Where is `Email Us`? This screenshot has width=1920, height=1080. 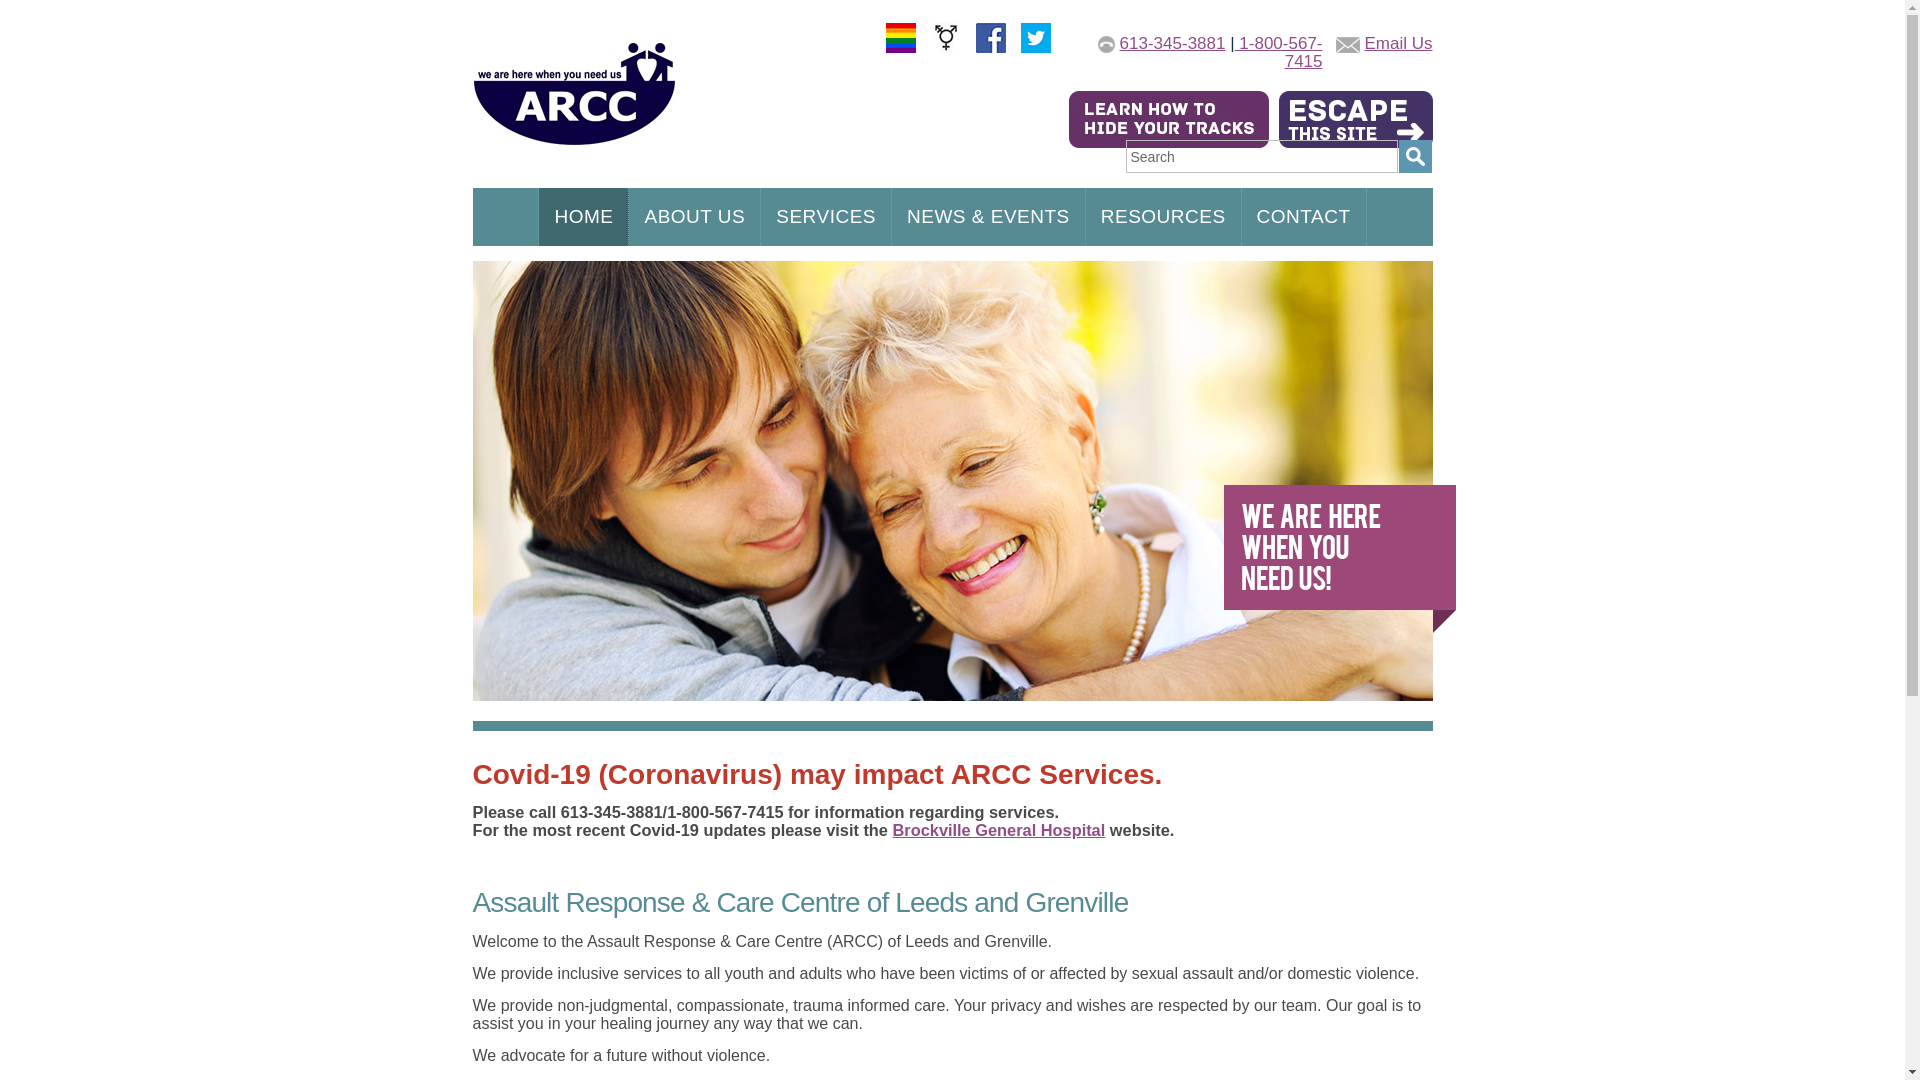 Email Us is located at coordinates (1398, 44).